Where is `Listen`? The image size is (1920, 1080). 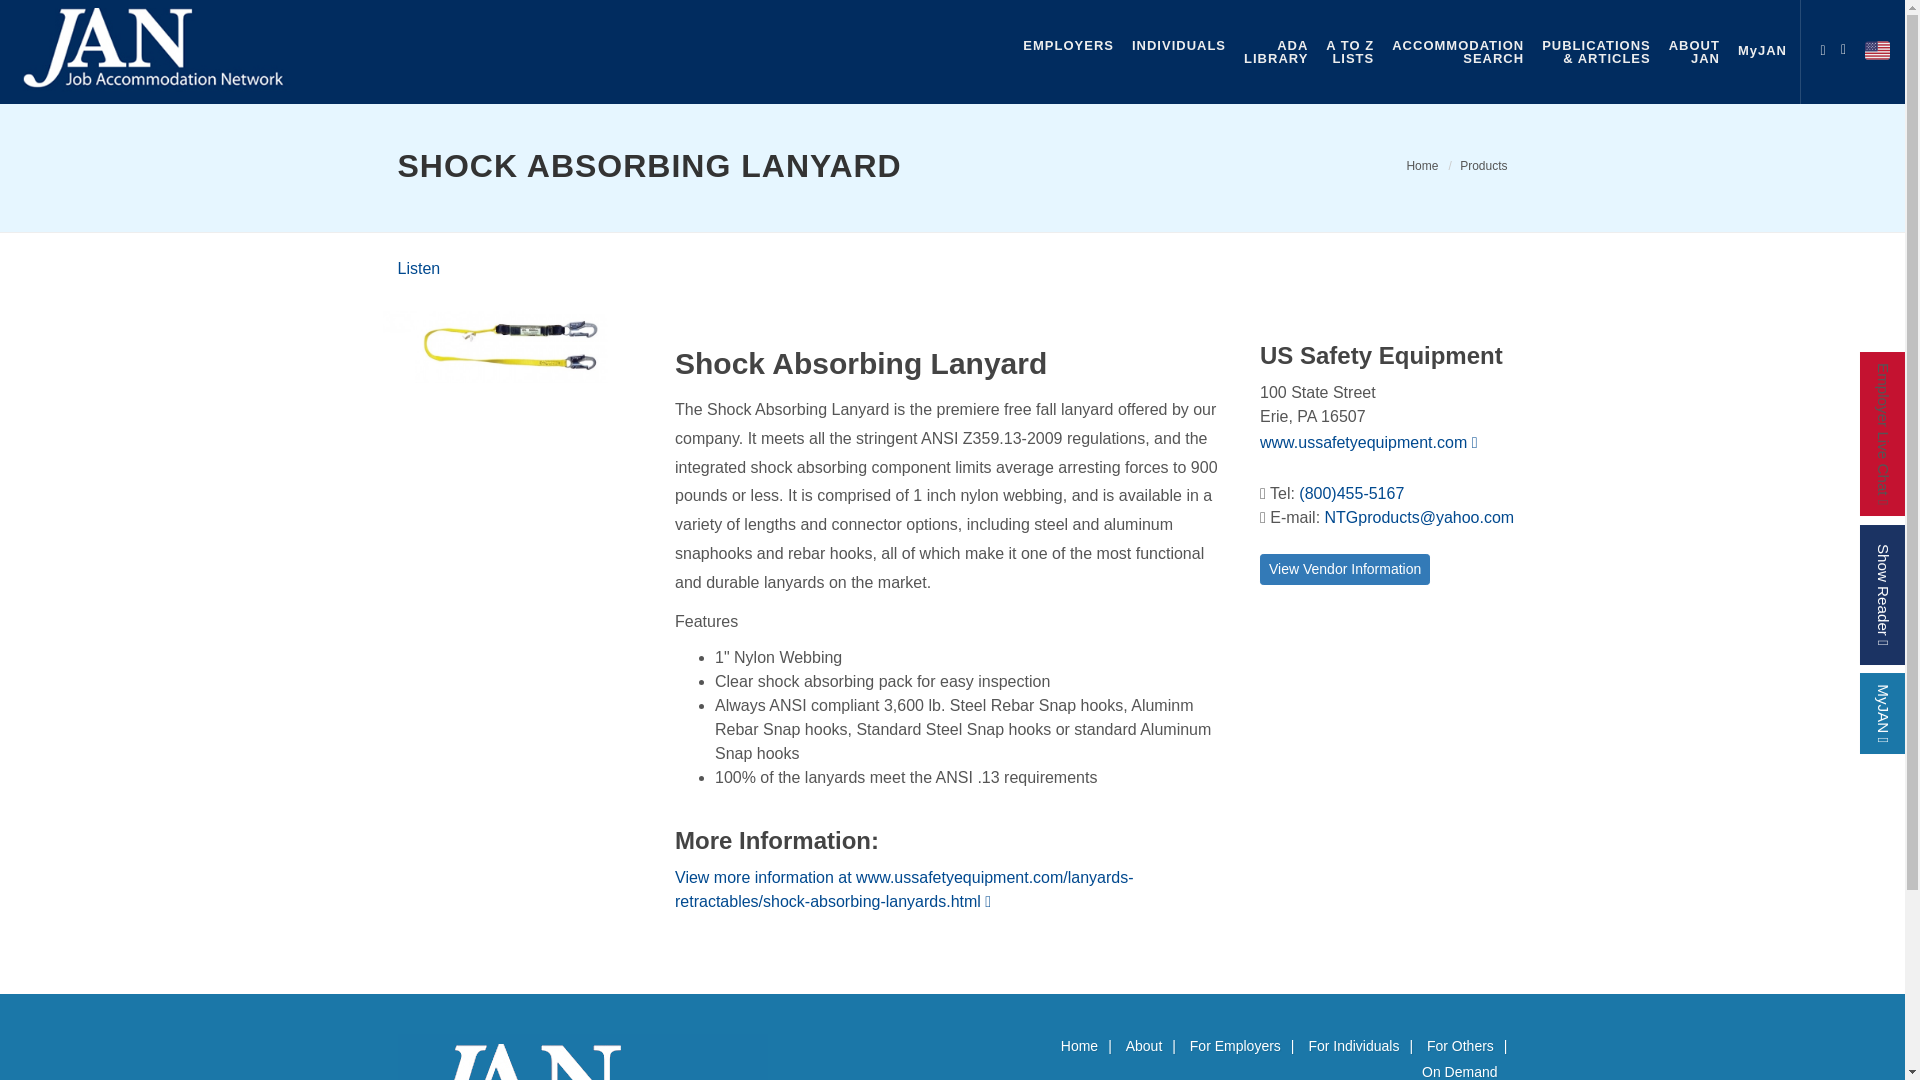 Listen is located at coordinates (1458, 52).